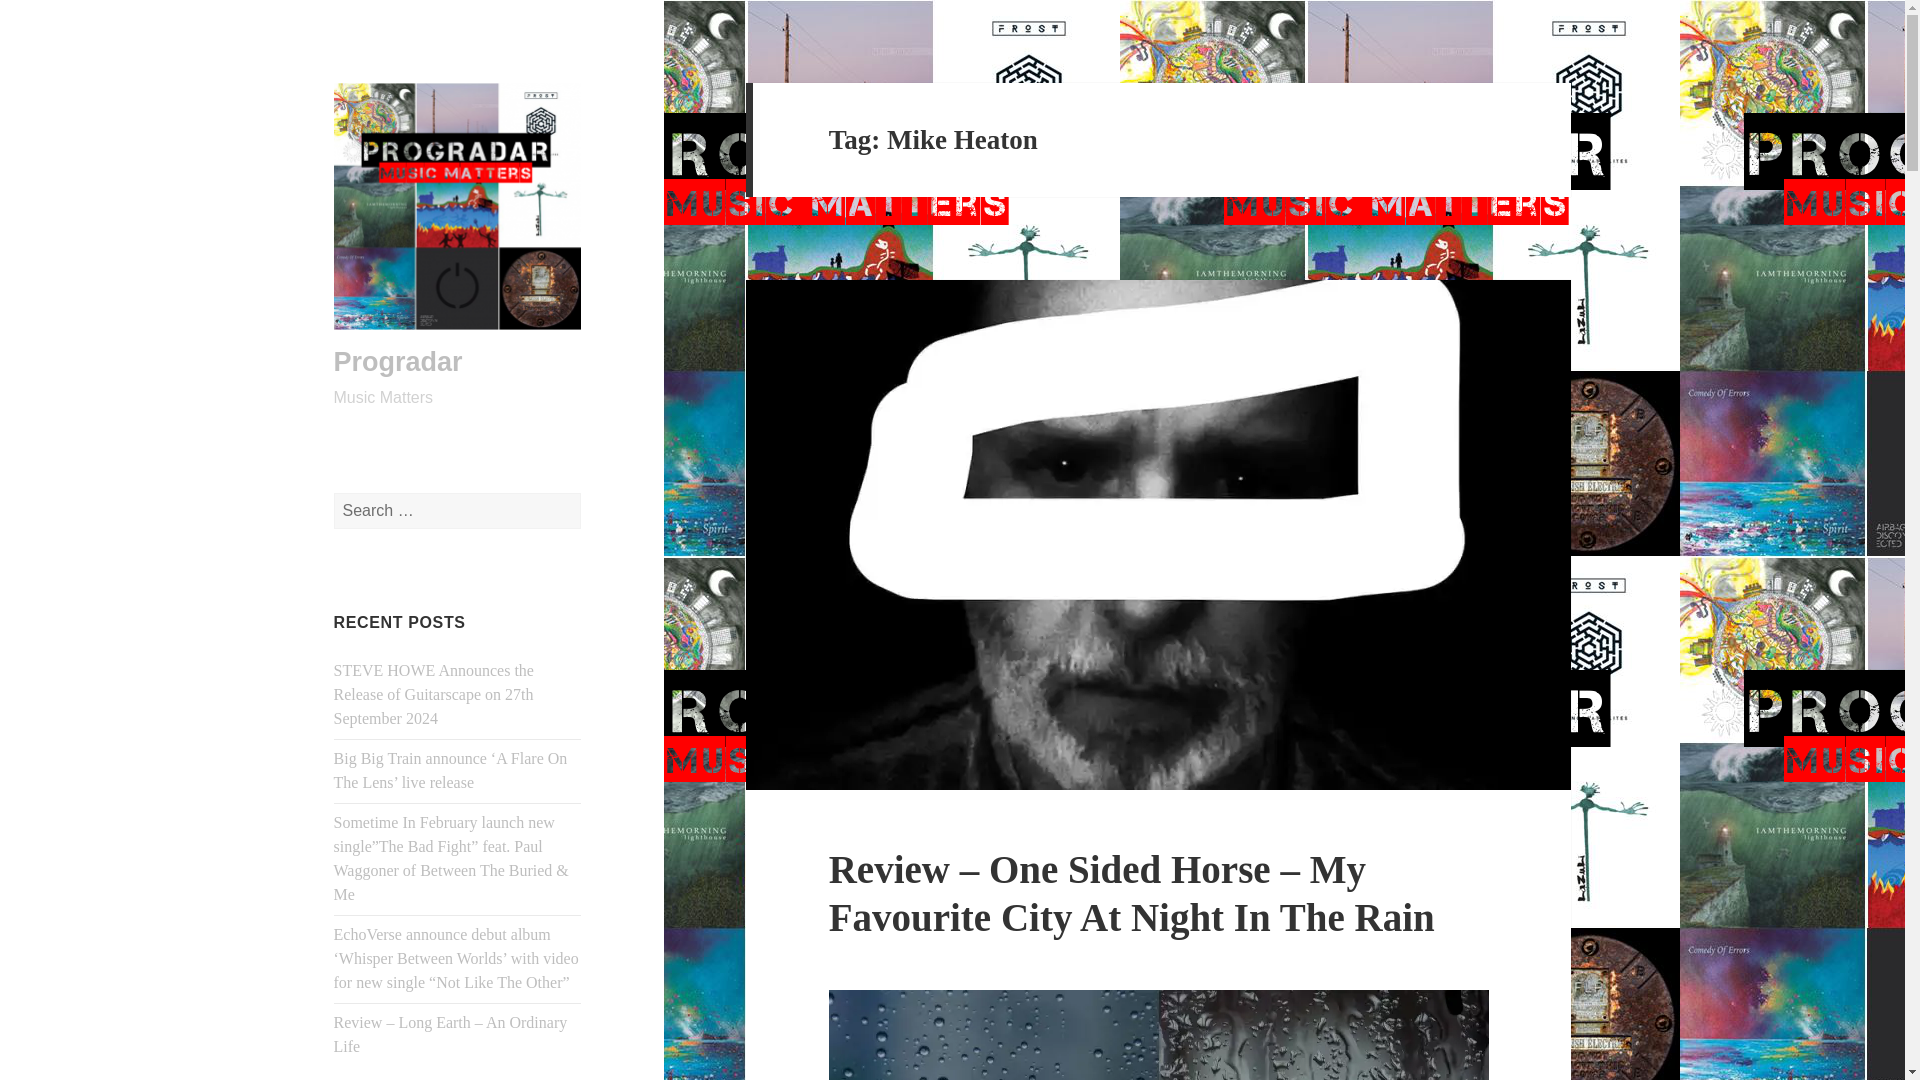 This screenshot has height=1080, width=1920. Describe the element at coordinates (398, 361) in the screenshot. I see `Progradar` at that location.